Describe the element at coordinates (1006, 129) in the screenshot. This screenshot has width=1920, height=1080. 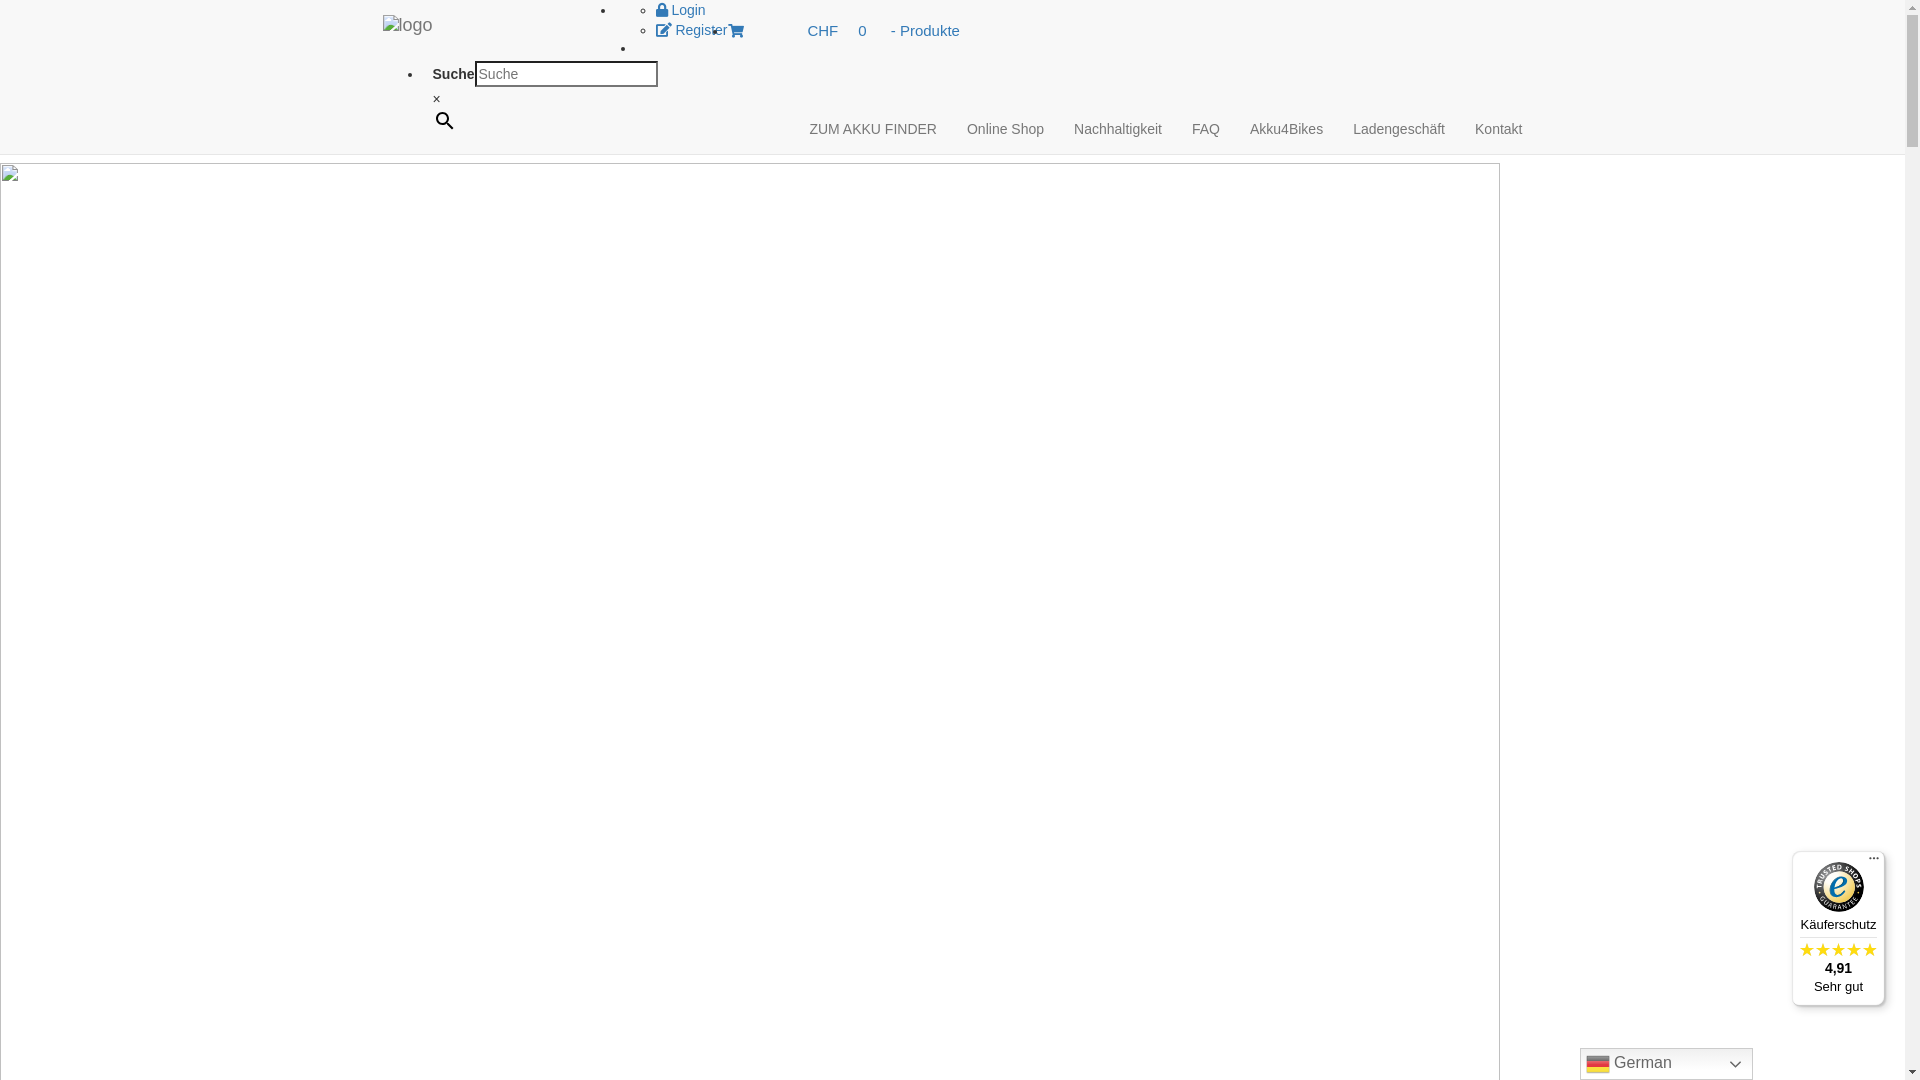
I see `Online Shop` at that location.